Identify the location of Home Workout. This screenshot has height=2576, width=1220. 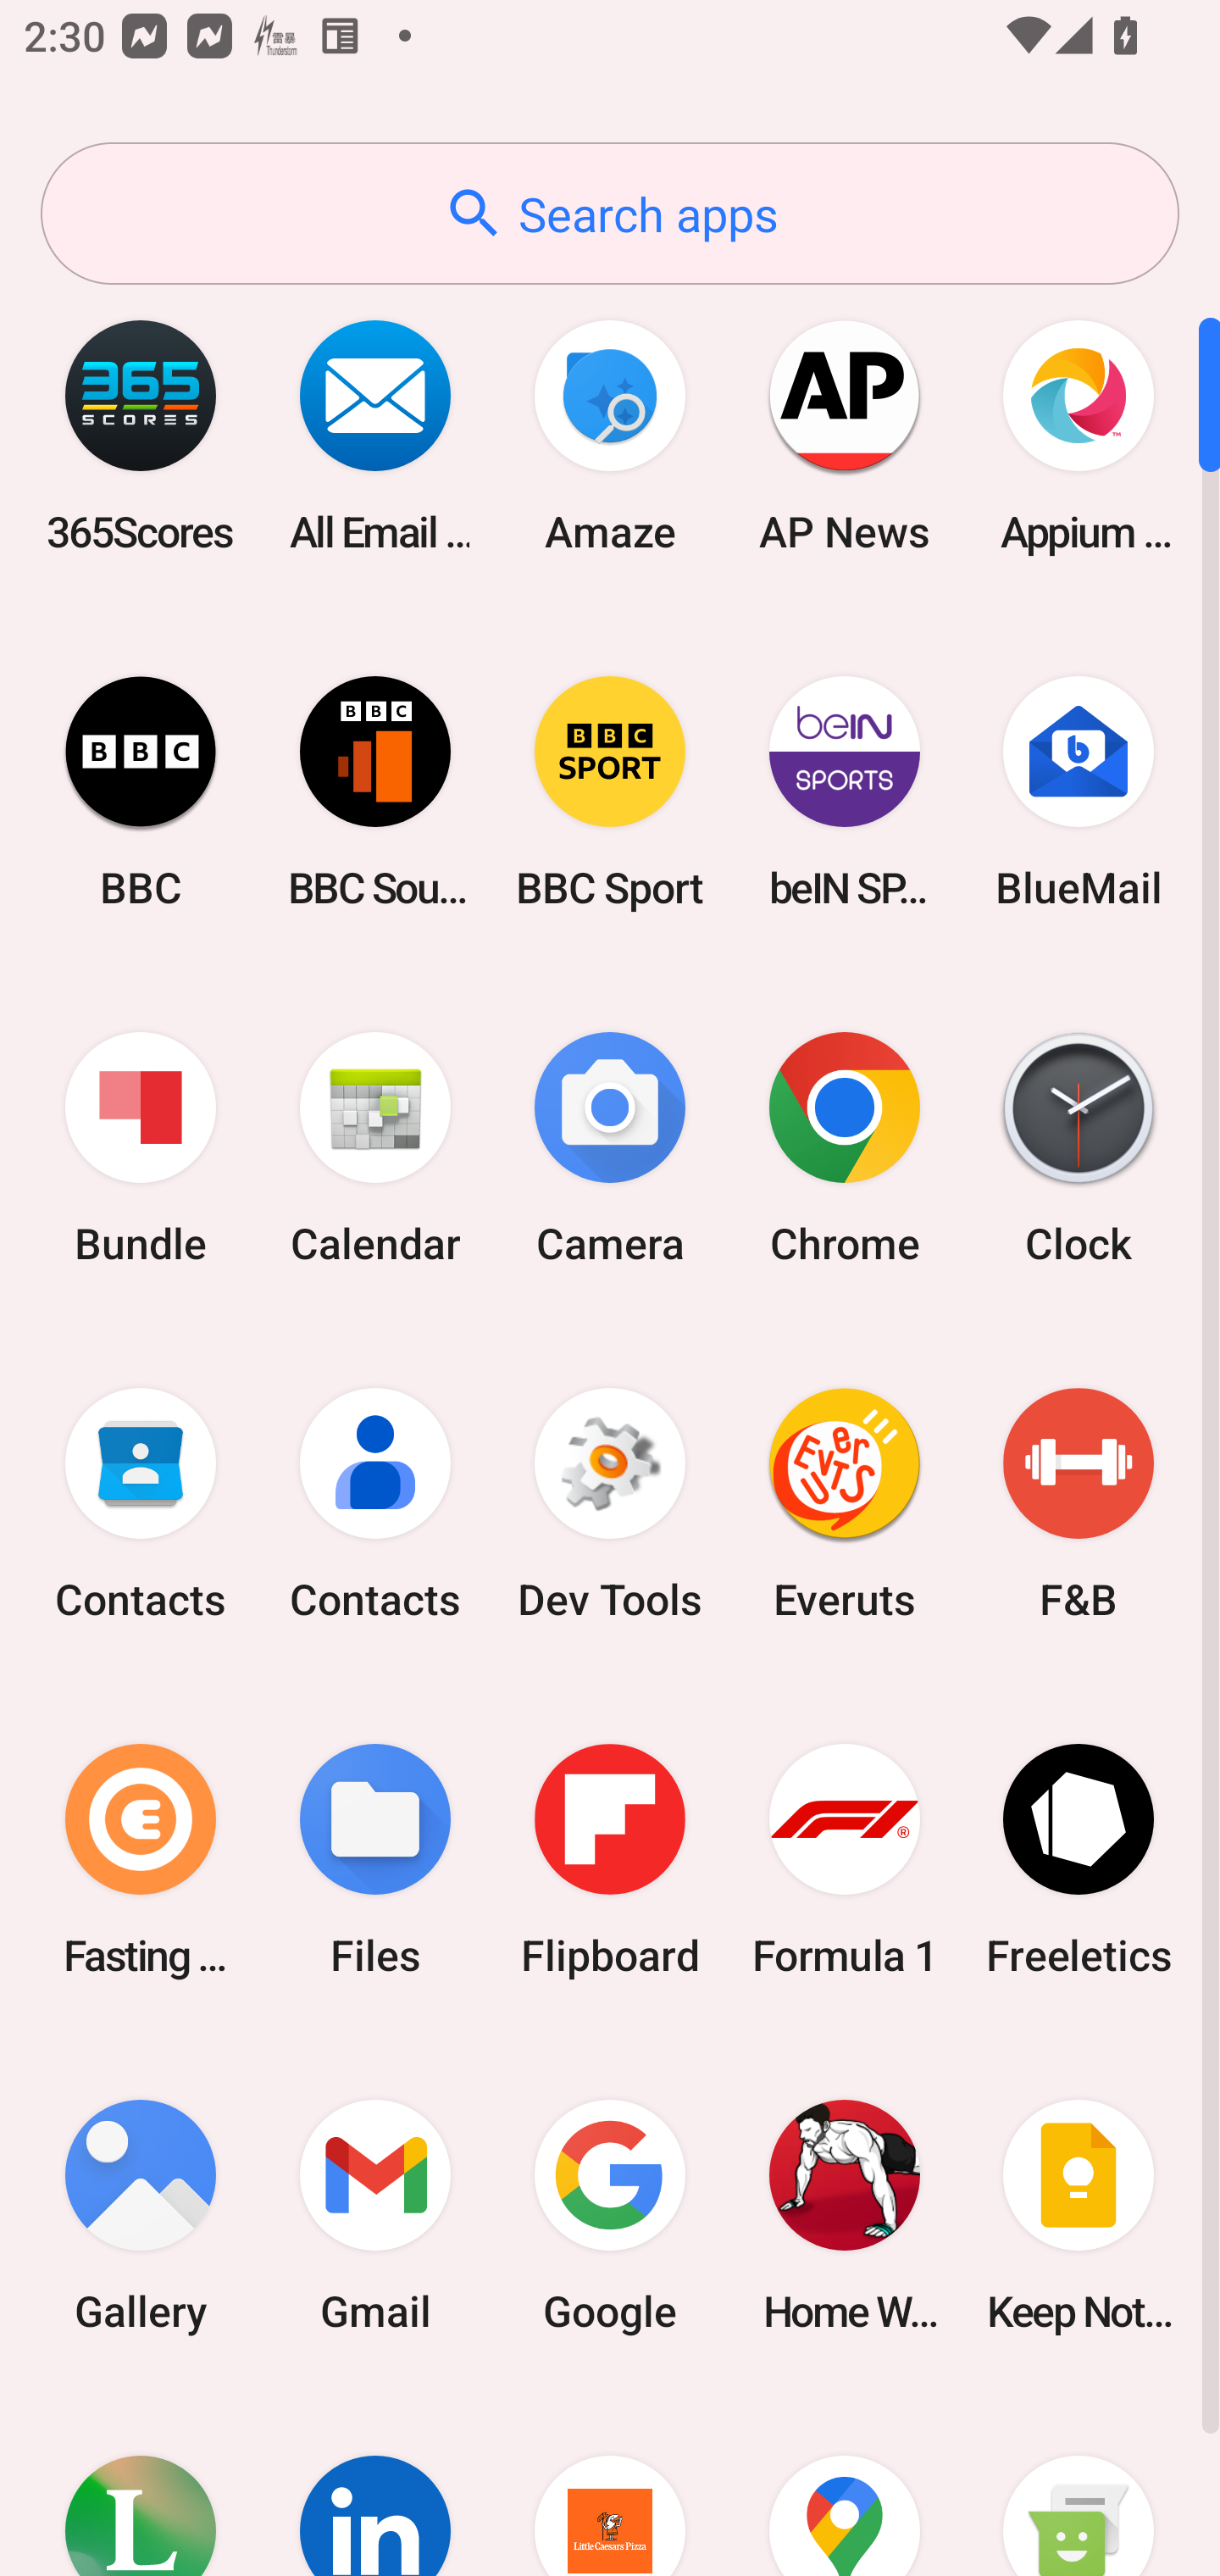
(844, 2215).